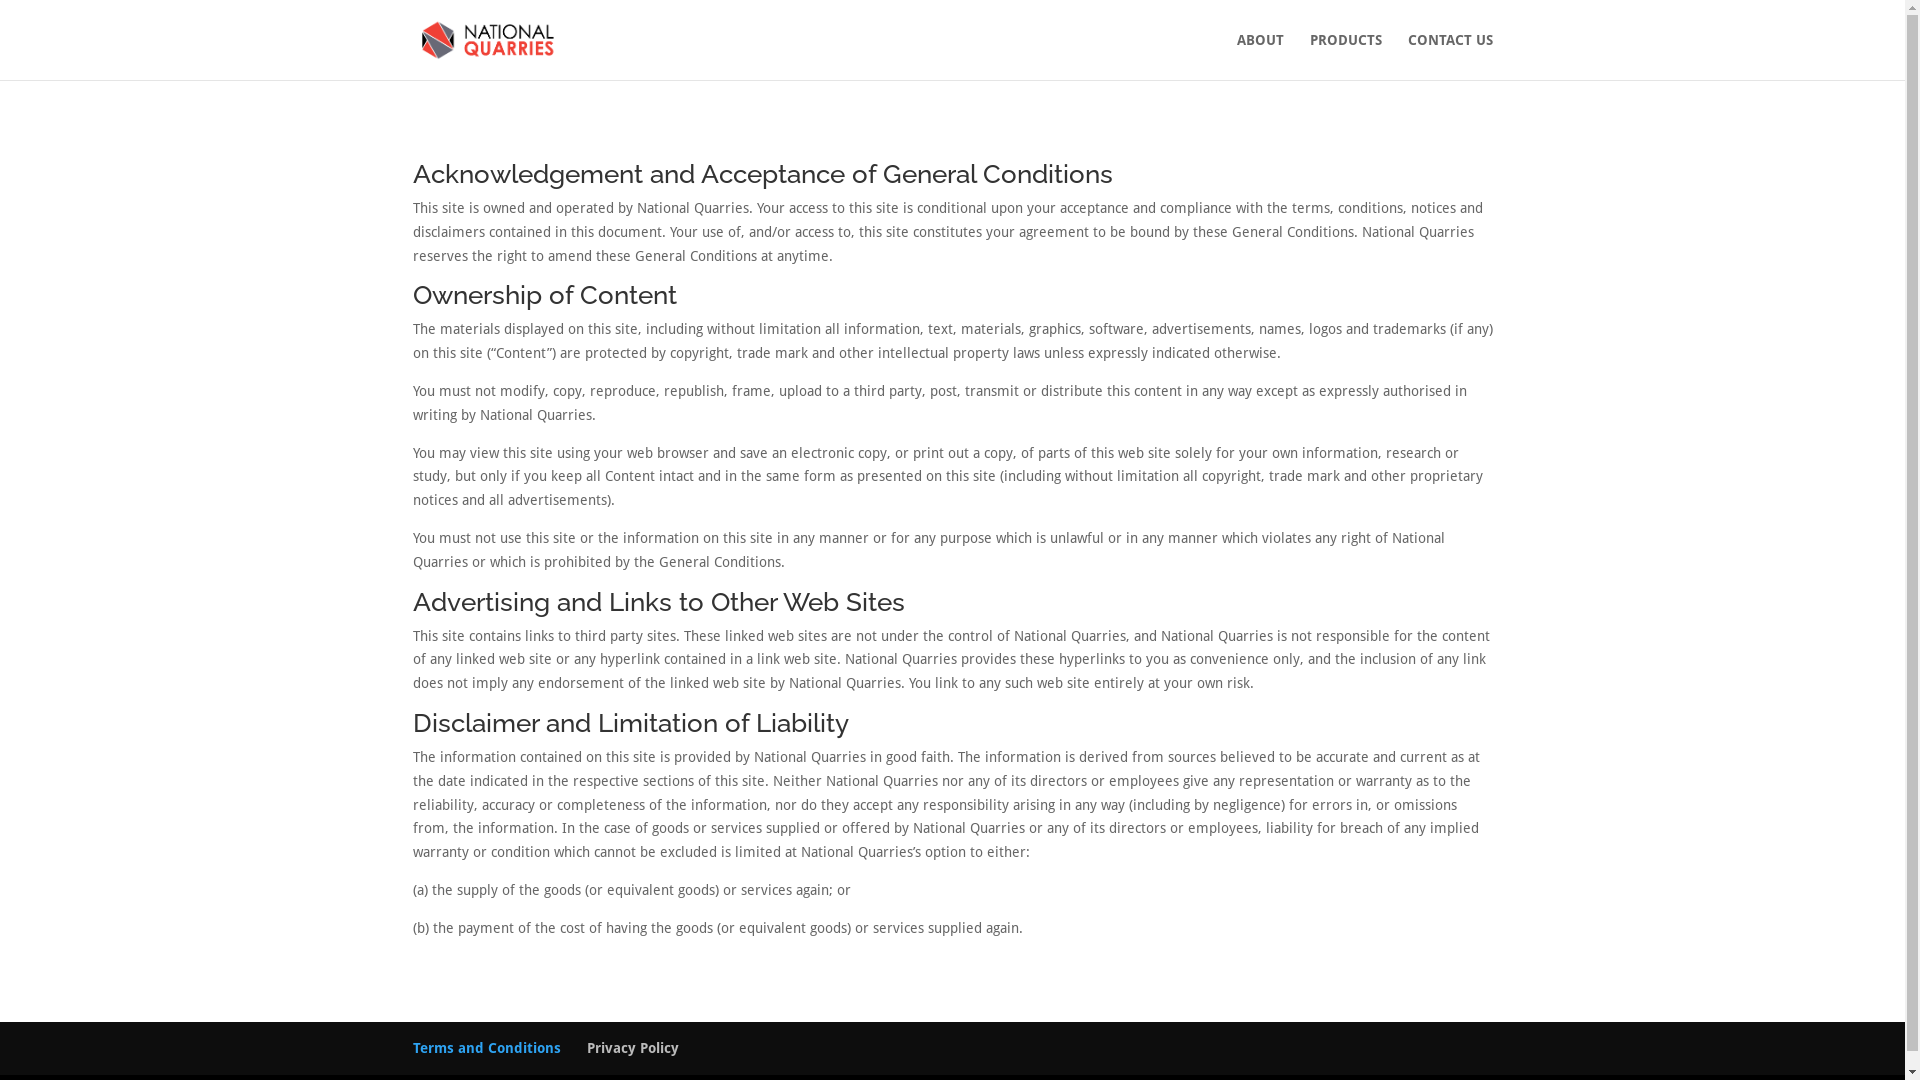  What do you see at coordinates (1450, 56) in the screenshot?
I see `CONTACT US` at bounding box center [1450, 56].